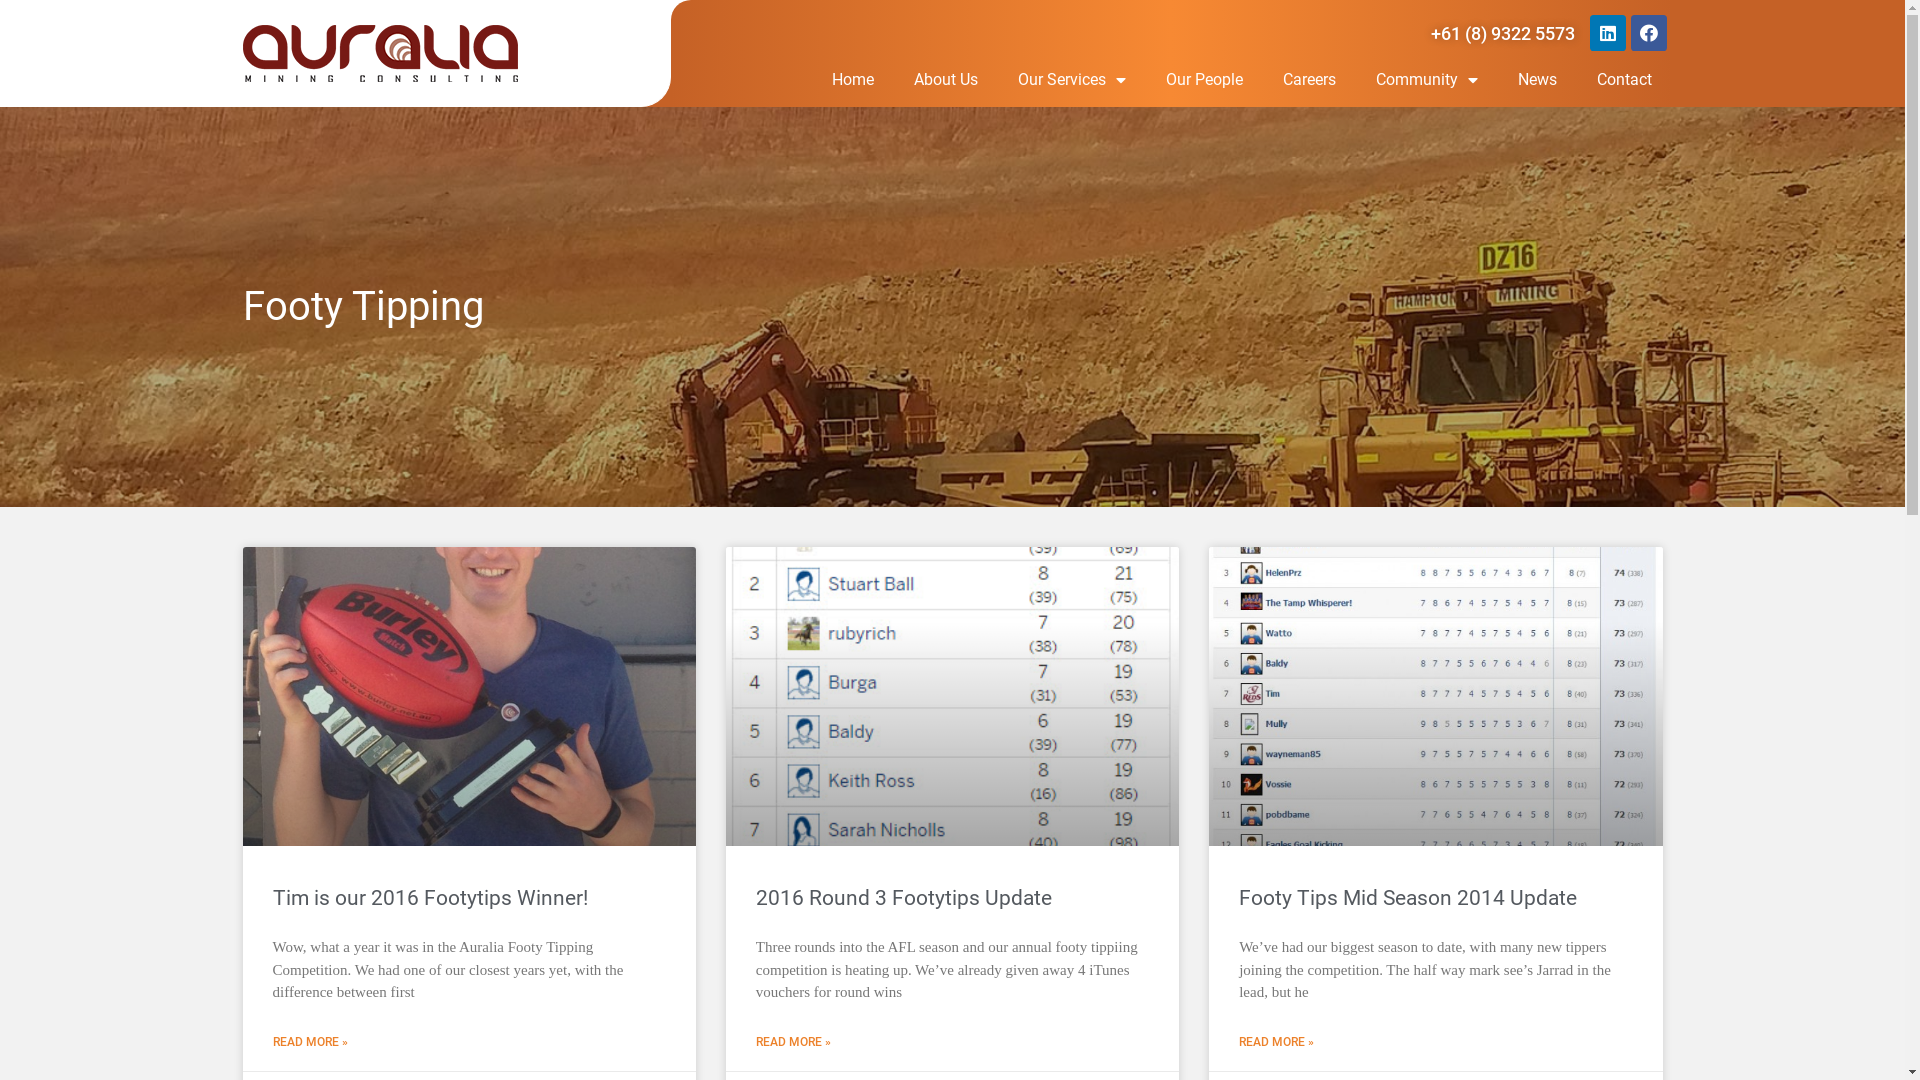 This screenshot has width=1920, height=1080. Describe the element at coordinates (904, 898) in the screenshot. I see `2016 Round 3 Footytips Update` at that location.